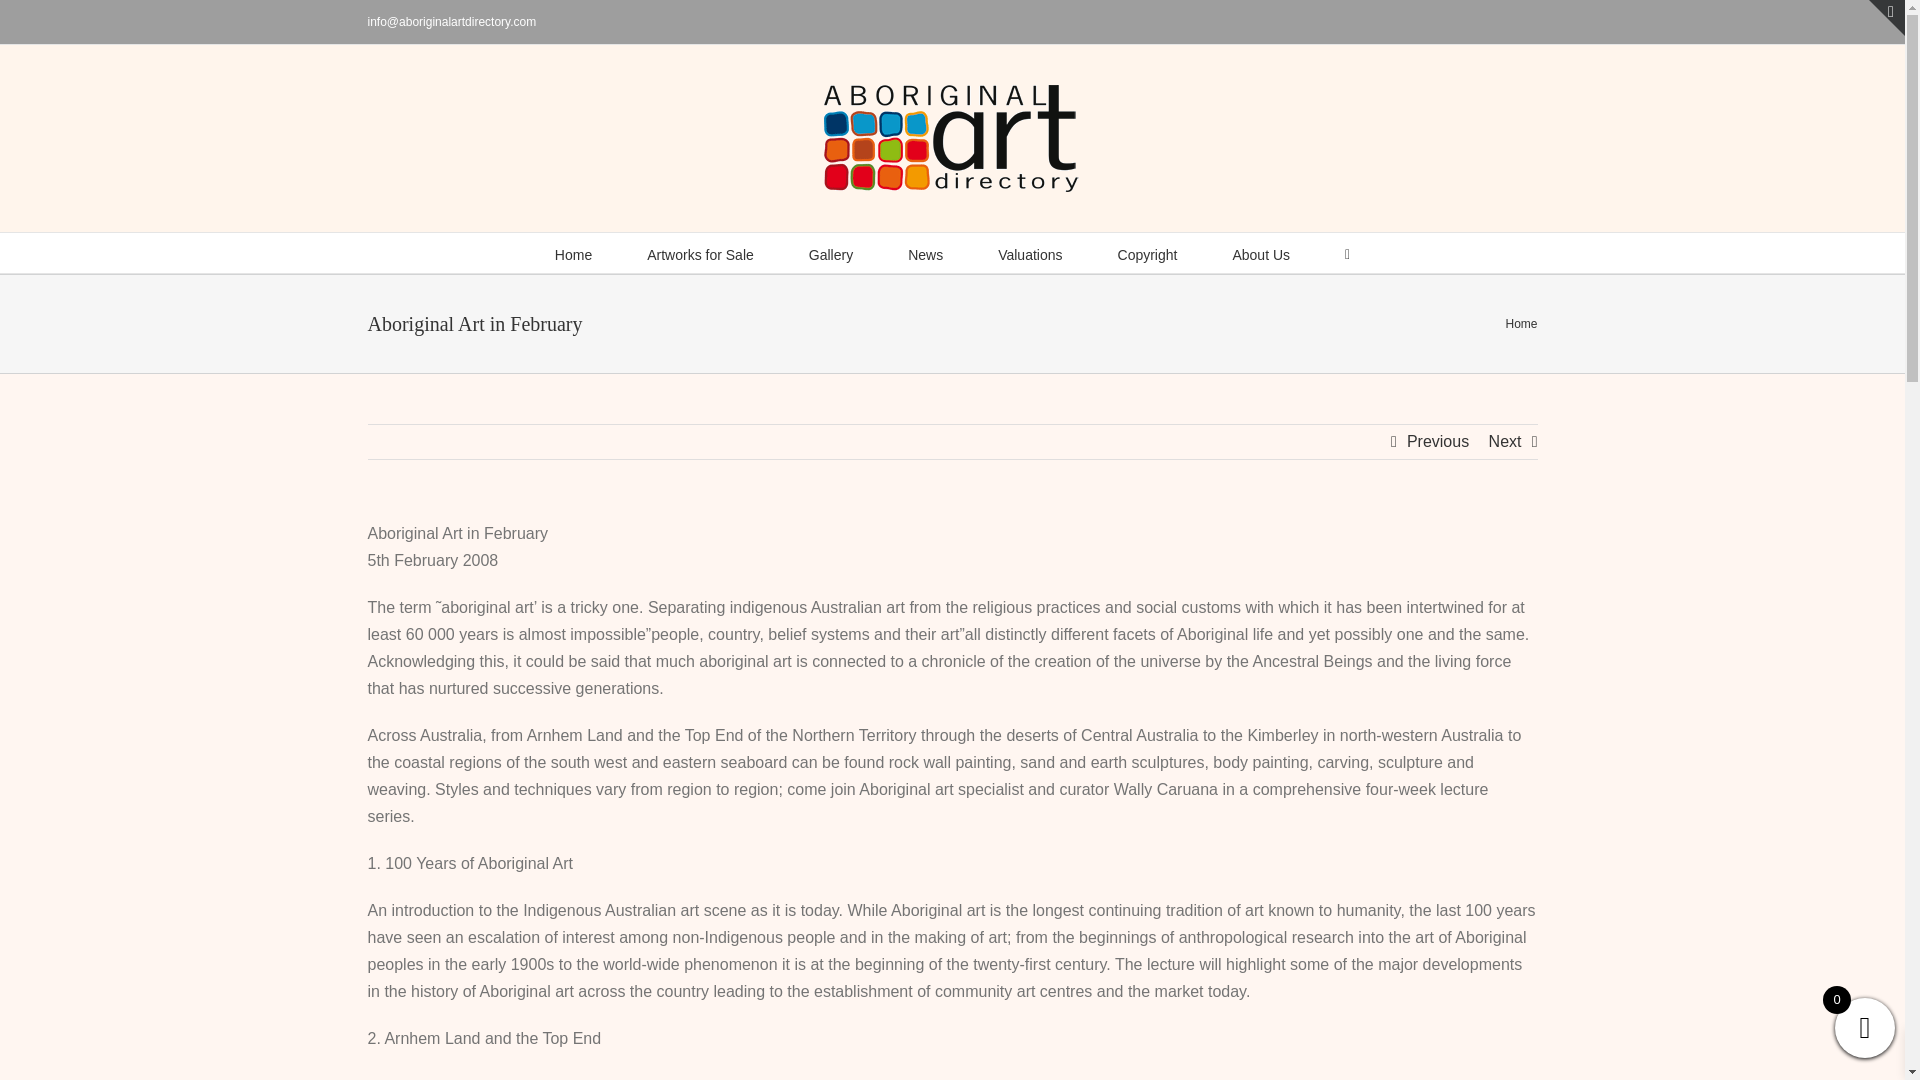 The width and height of the screenshot is (1920, 1080). What do you see at coordinates (700, 253) in the screenshot?
I see `Artworks for Sale` at bounding box center [700, 253].